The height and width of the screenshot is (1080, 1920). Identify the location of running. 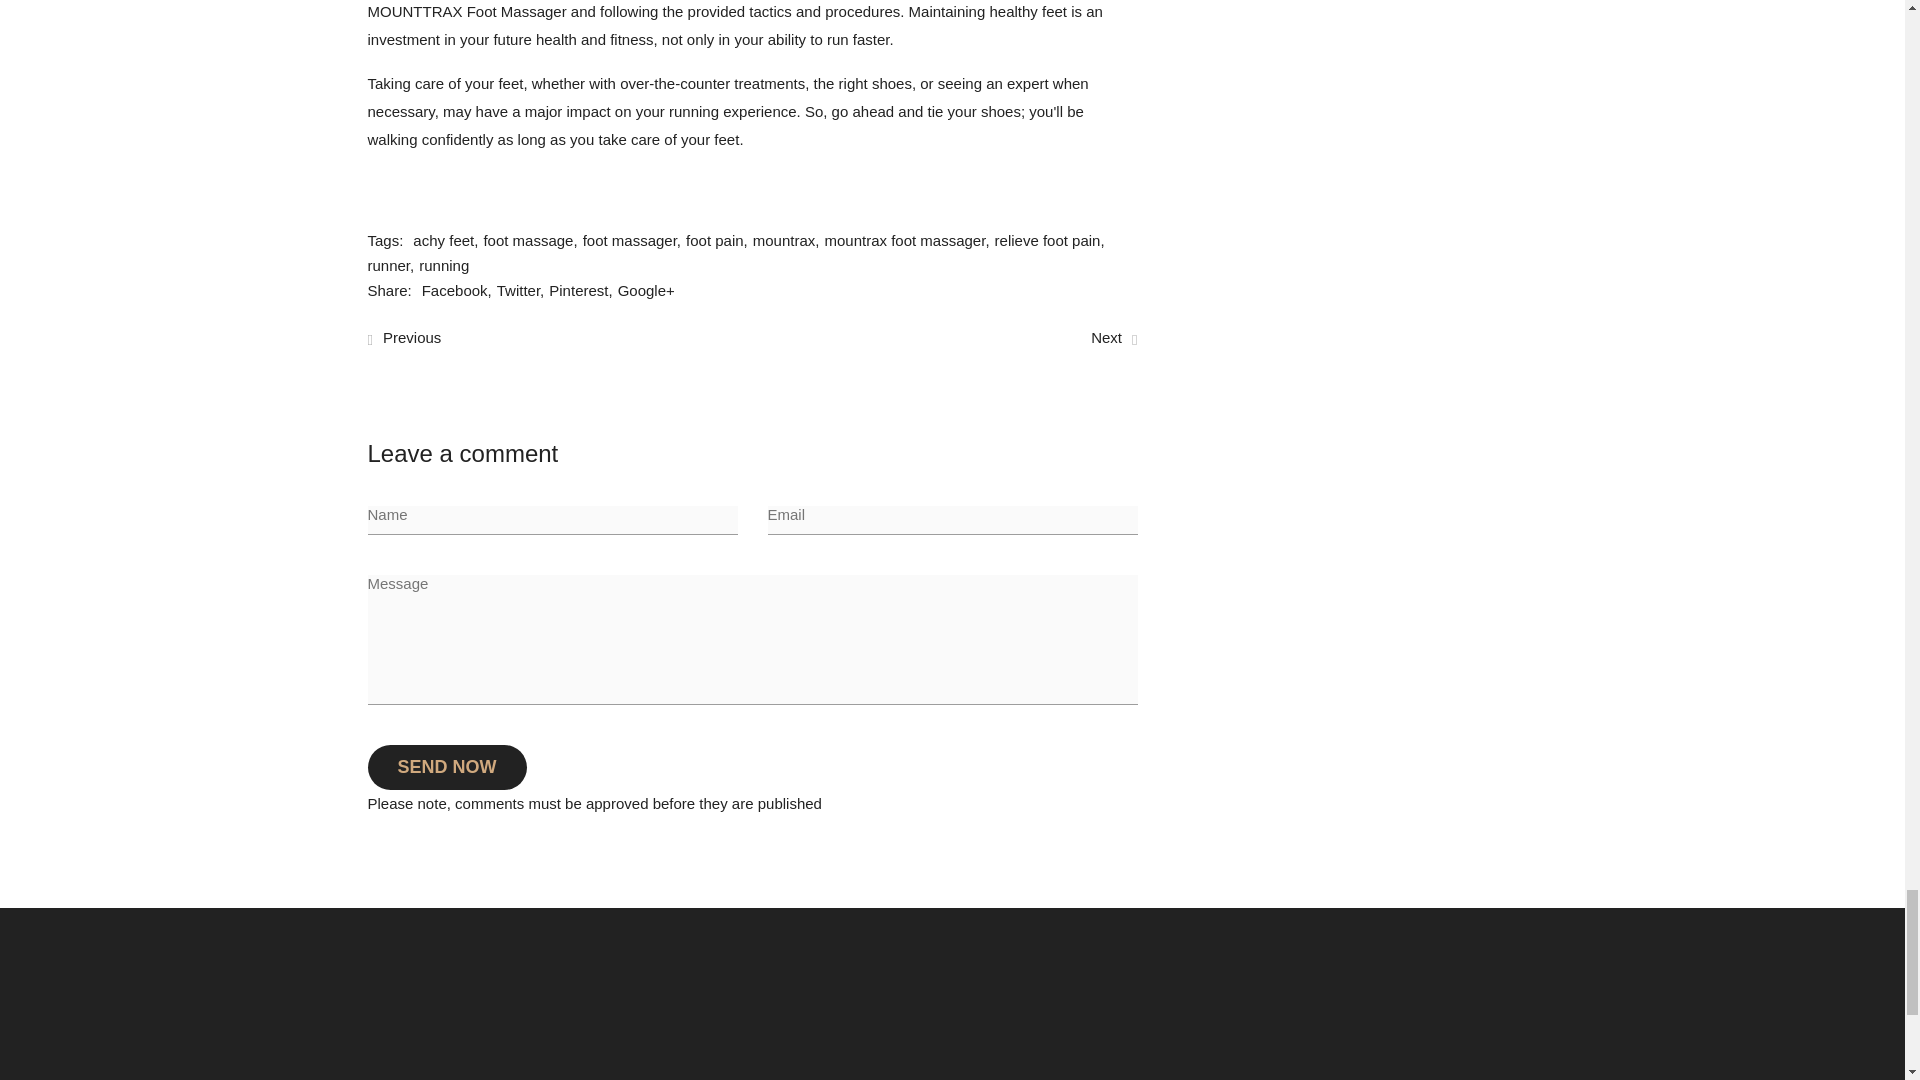
(443, 264).